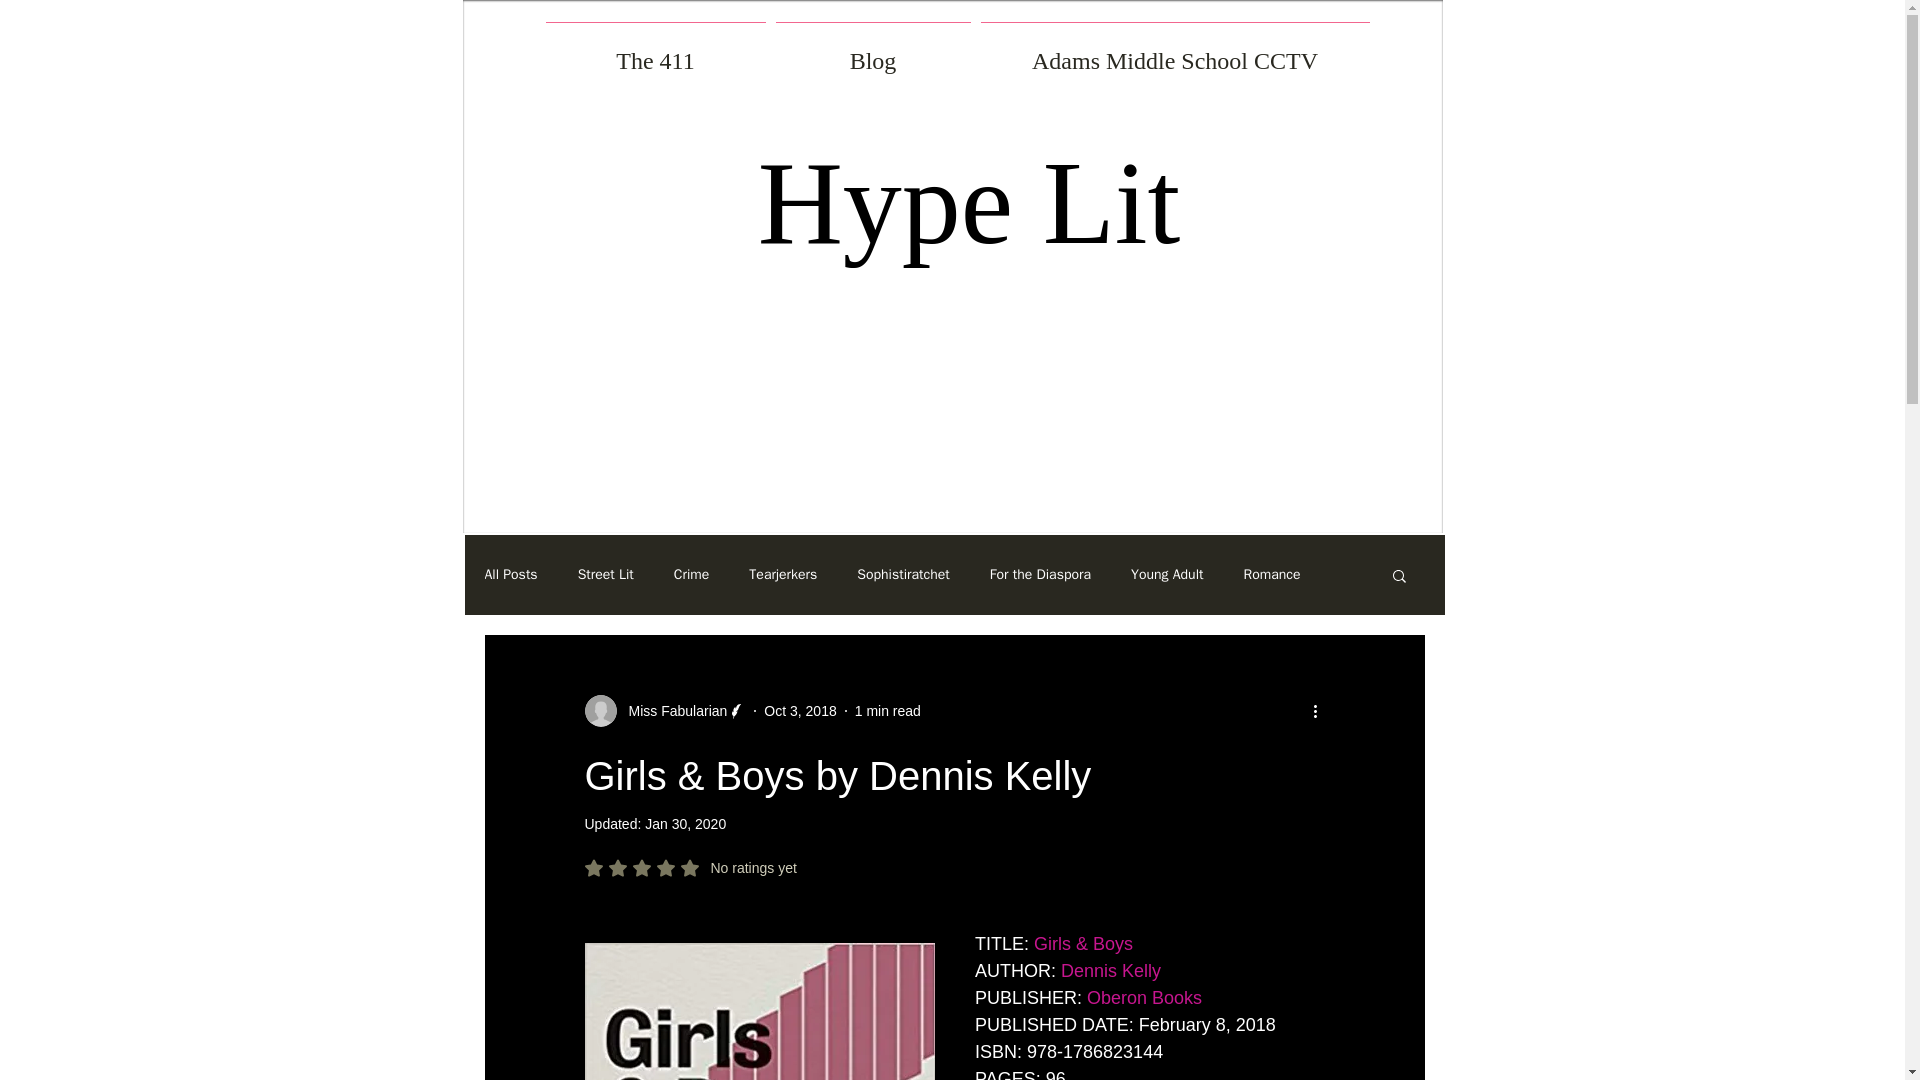 This screenshot has width=1920, height=1080. I want to click on All Posts, so click(510, 574).